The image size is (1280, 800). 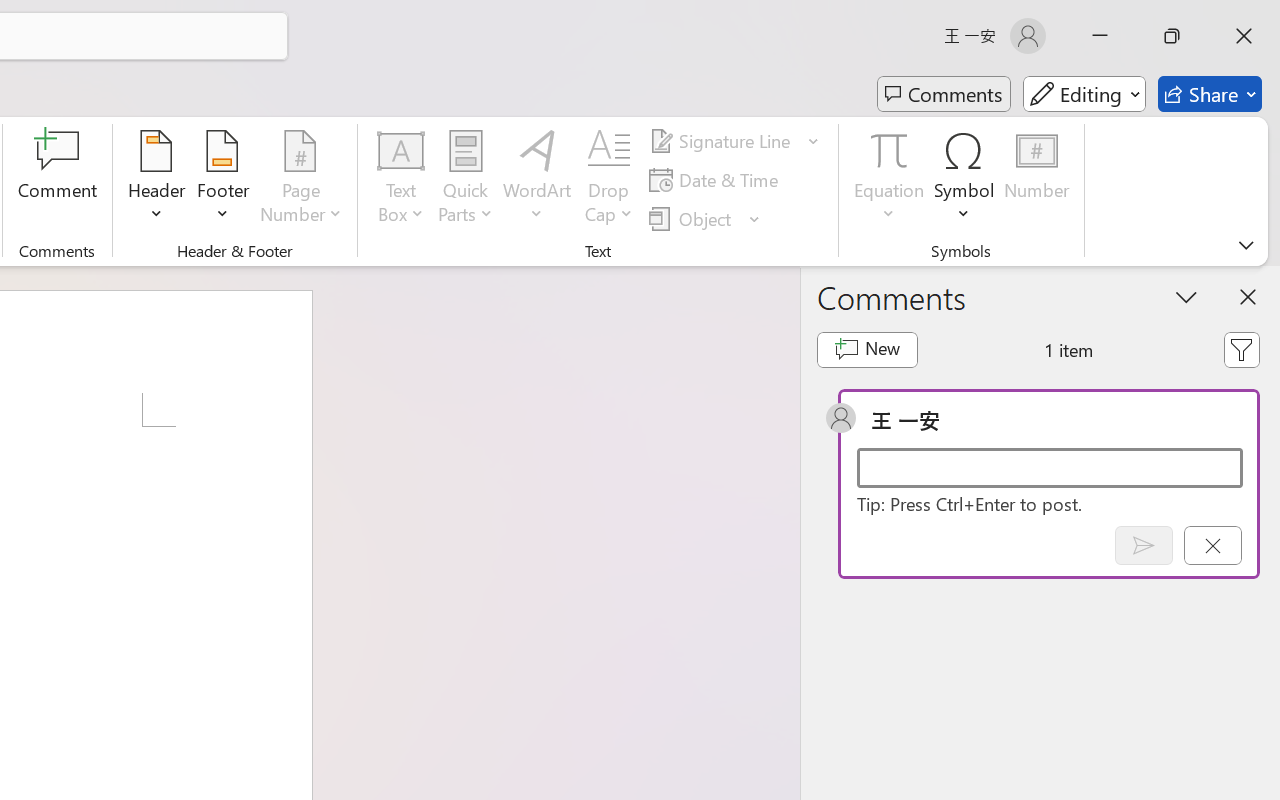 I want to click on Symbol, so click(x=964, y=180).